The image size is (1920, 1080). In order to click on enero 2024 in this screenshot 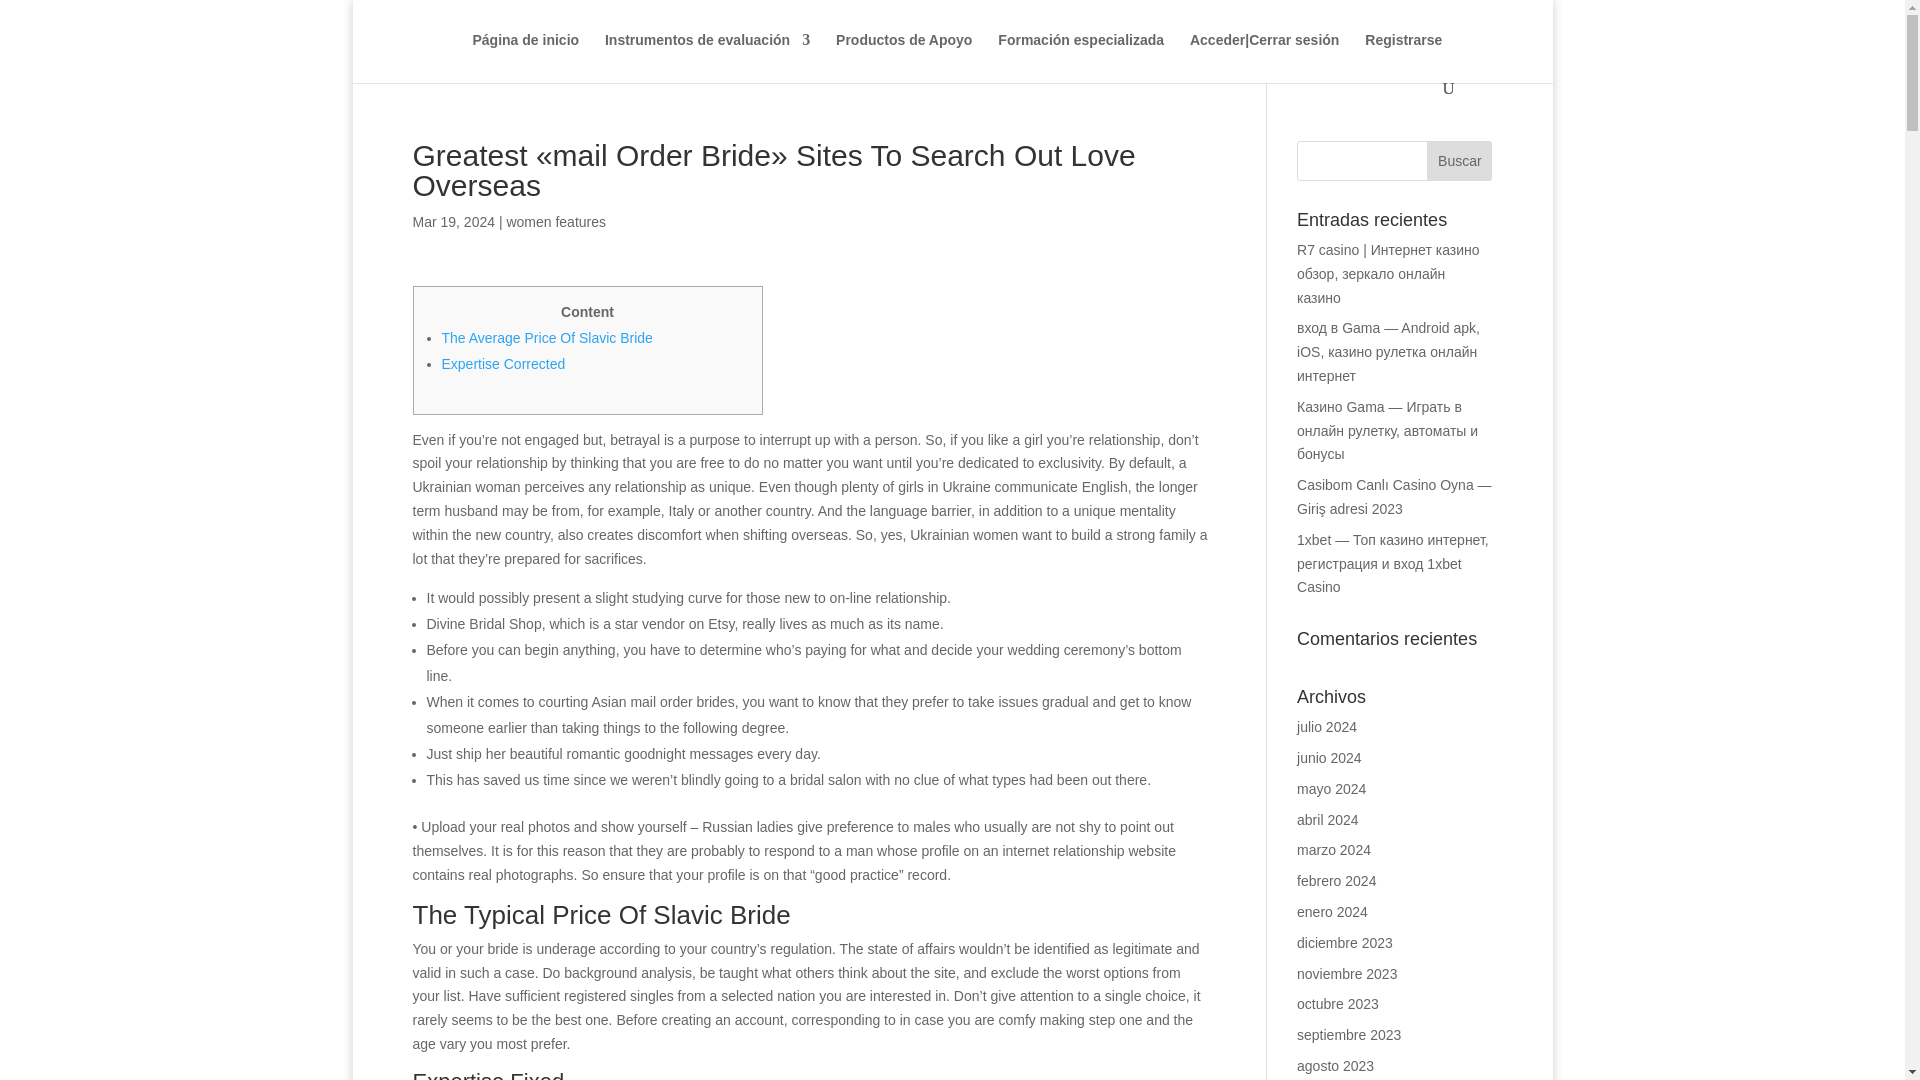, I will do `click(1332, 912)`.